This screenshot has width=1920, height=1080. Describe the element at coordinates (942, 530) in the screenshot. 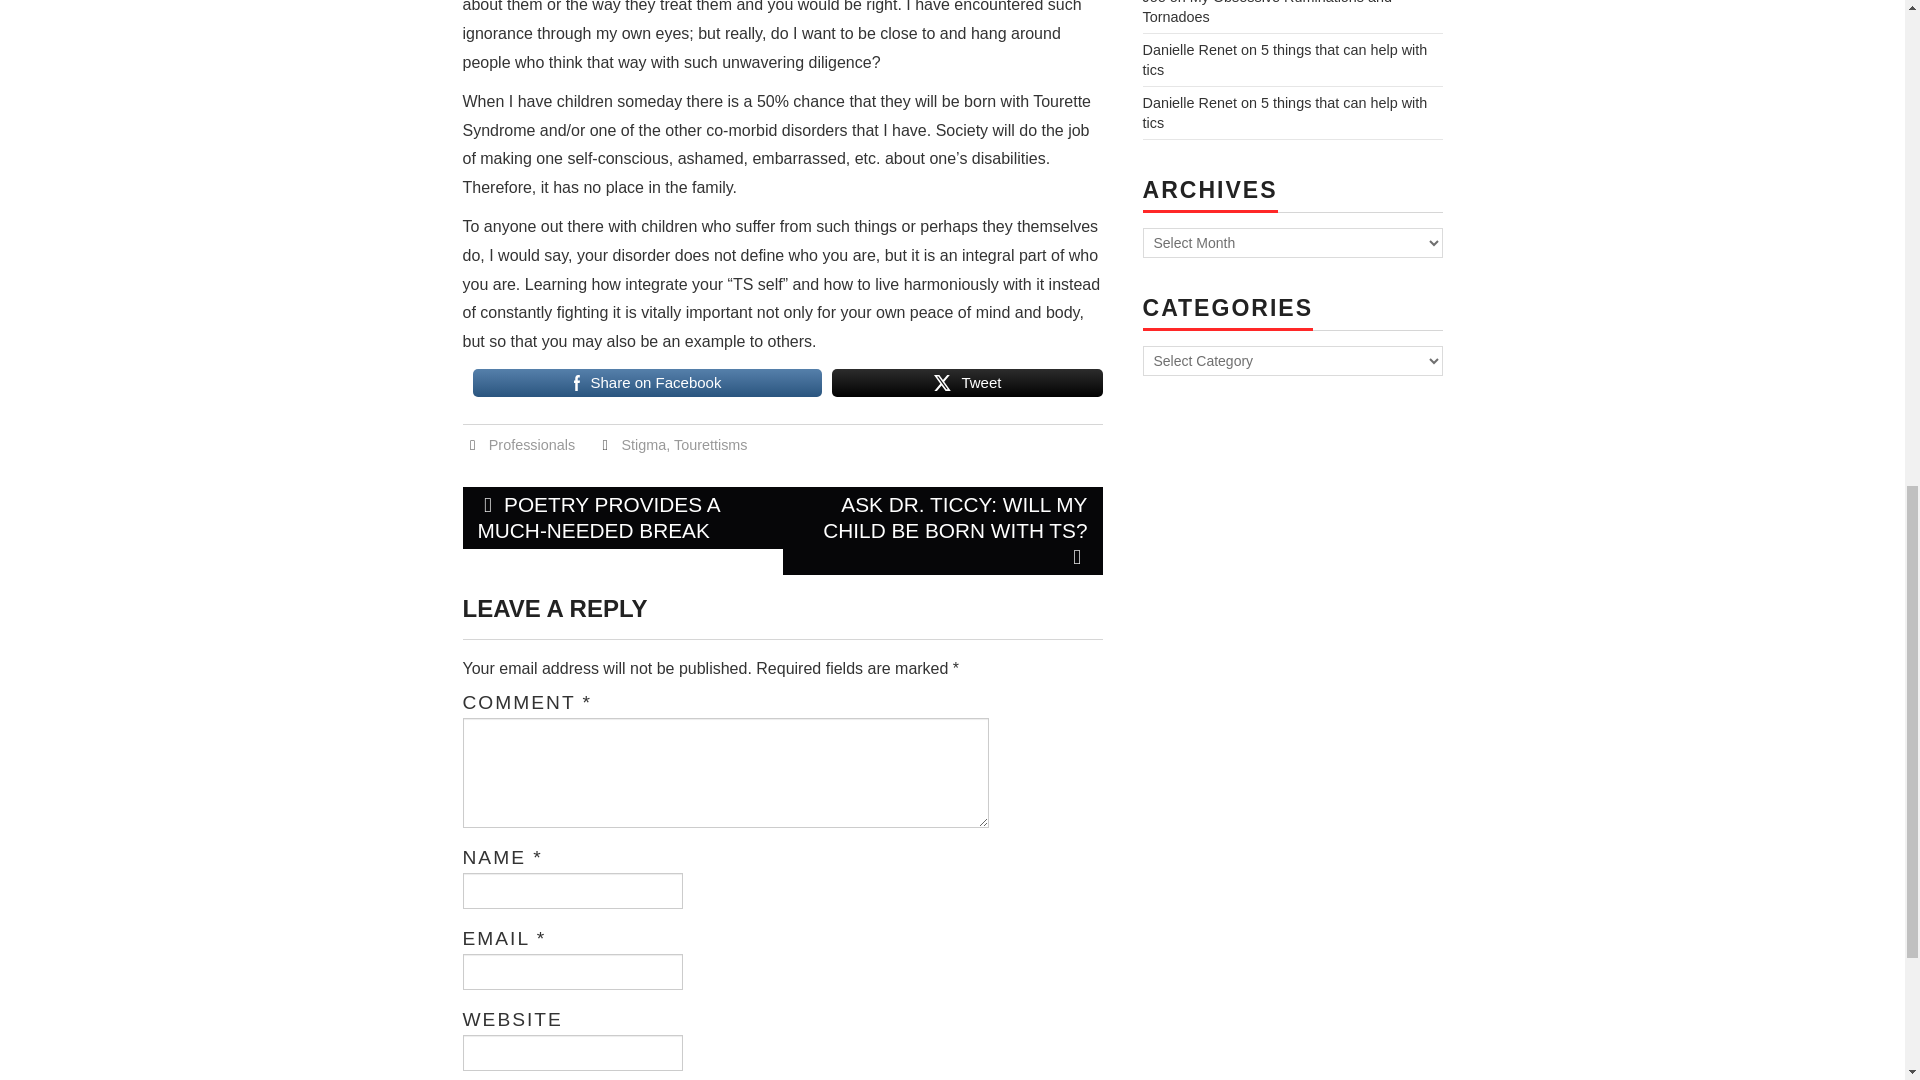

I see `ASK DR. TICCY: WILL MY CHILD BE BORN WITH TS?` at that location.